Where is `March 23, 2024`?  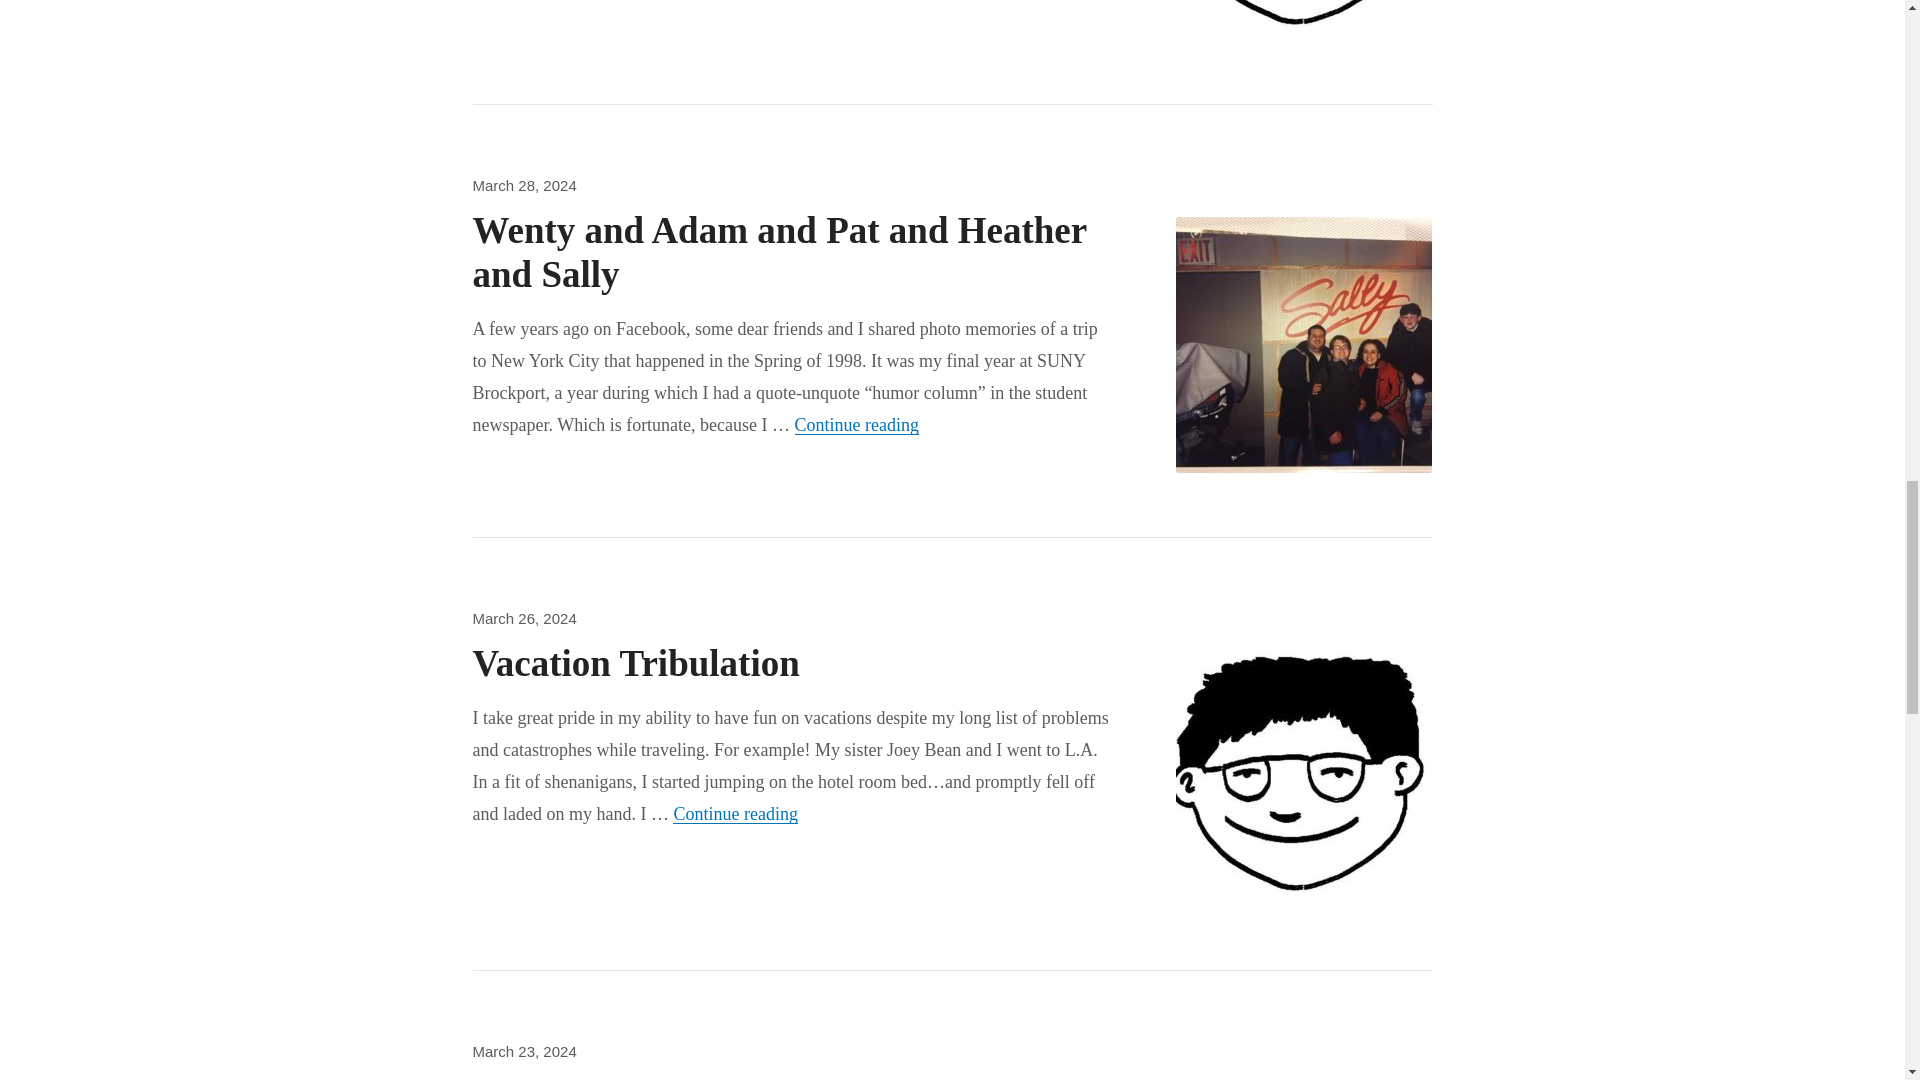 March 23, 2024 is located at coordinates (524, 1051).